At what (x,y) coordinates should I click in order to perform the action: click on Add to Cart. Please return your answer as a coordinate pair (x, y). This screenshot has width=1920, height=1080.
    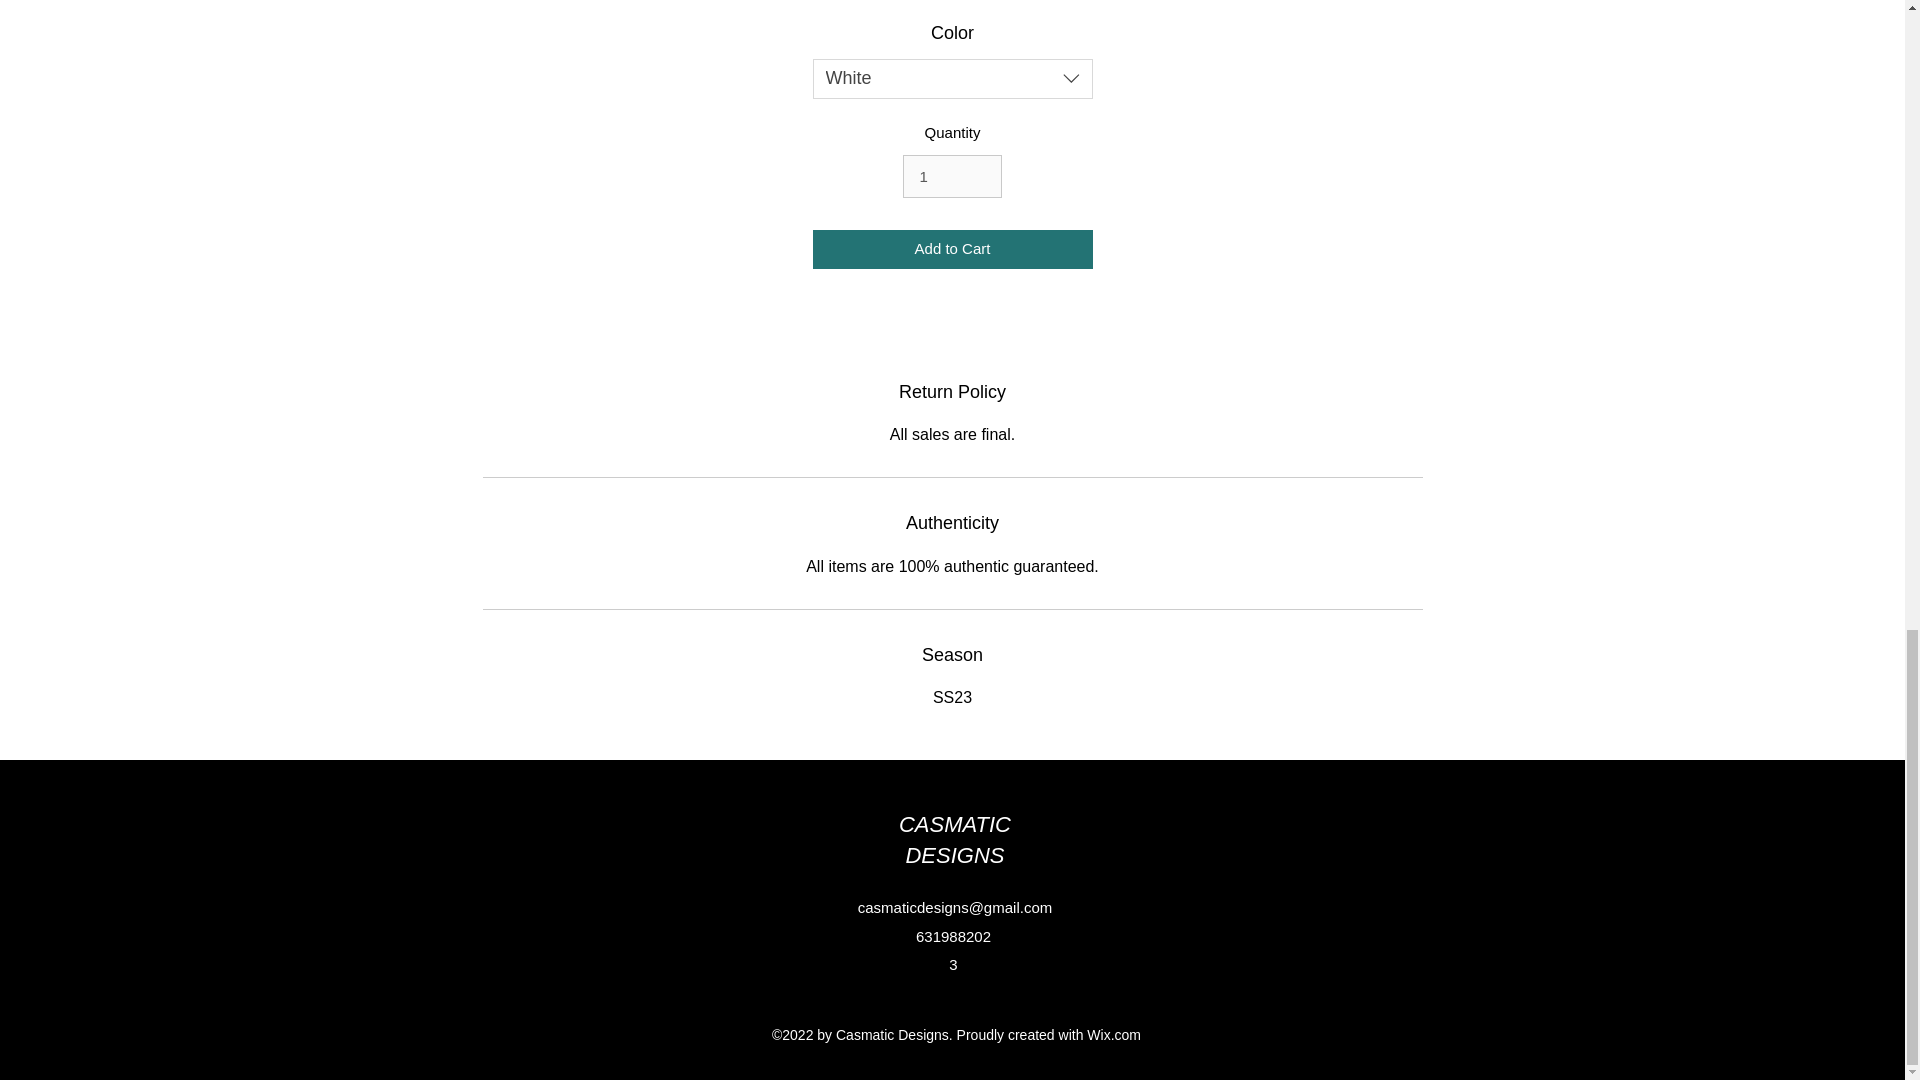
    Looking at the image, I should click on (952, 249).